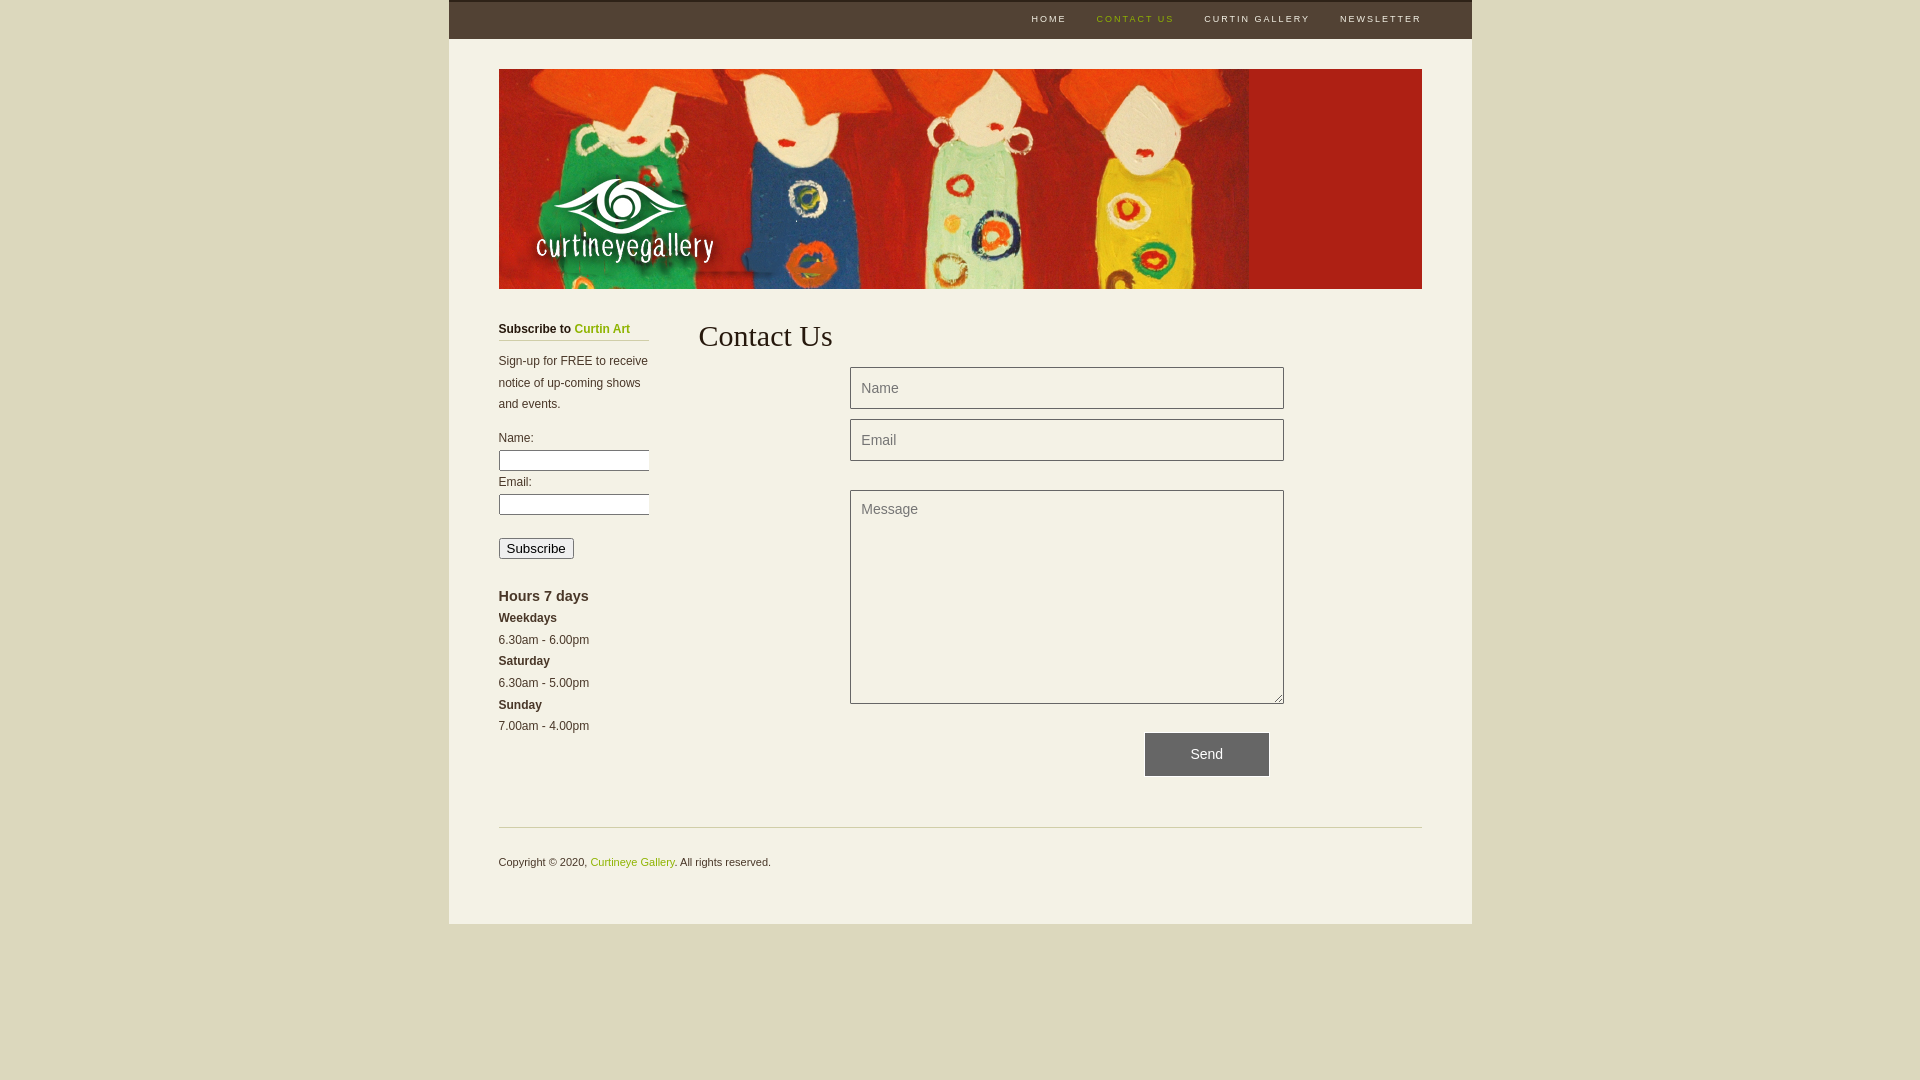 The image size is (1920, 1080). Describe the element at coordinates (1381, 18) in the screenshot. I see `NEWSLETTER` at that location.